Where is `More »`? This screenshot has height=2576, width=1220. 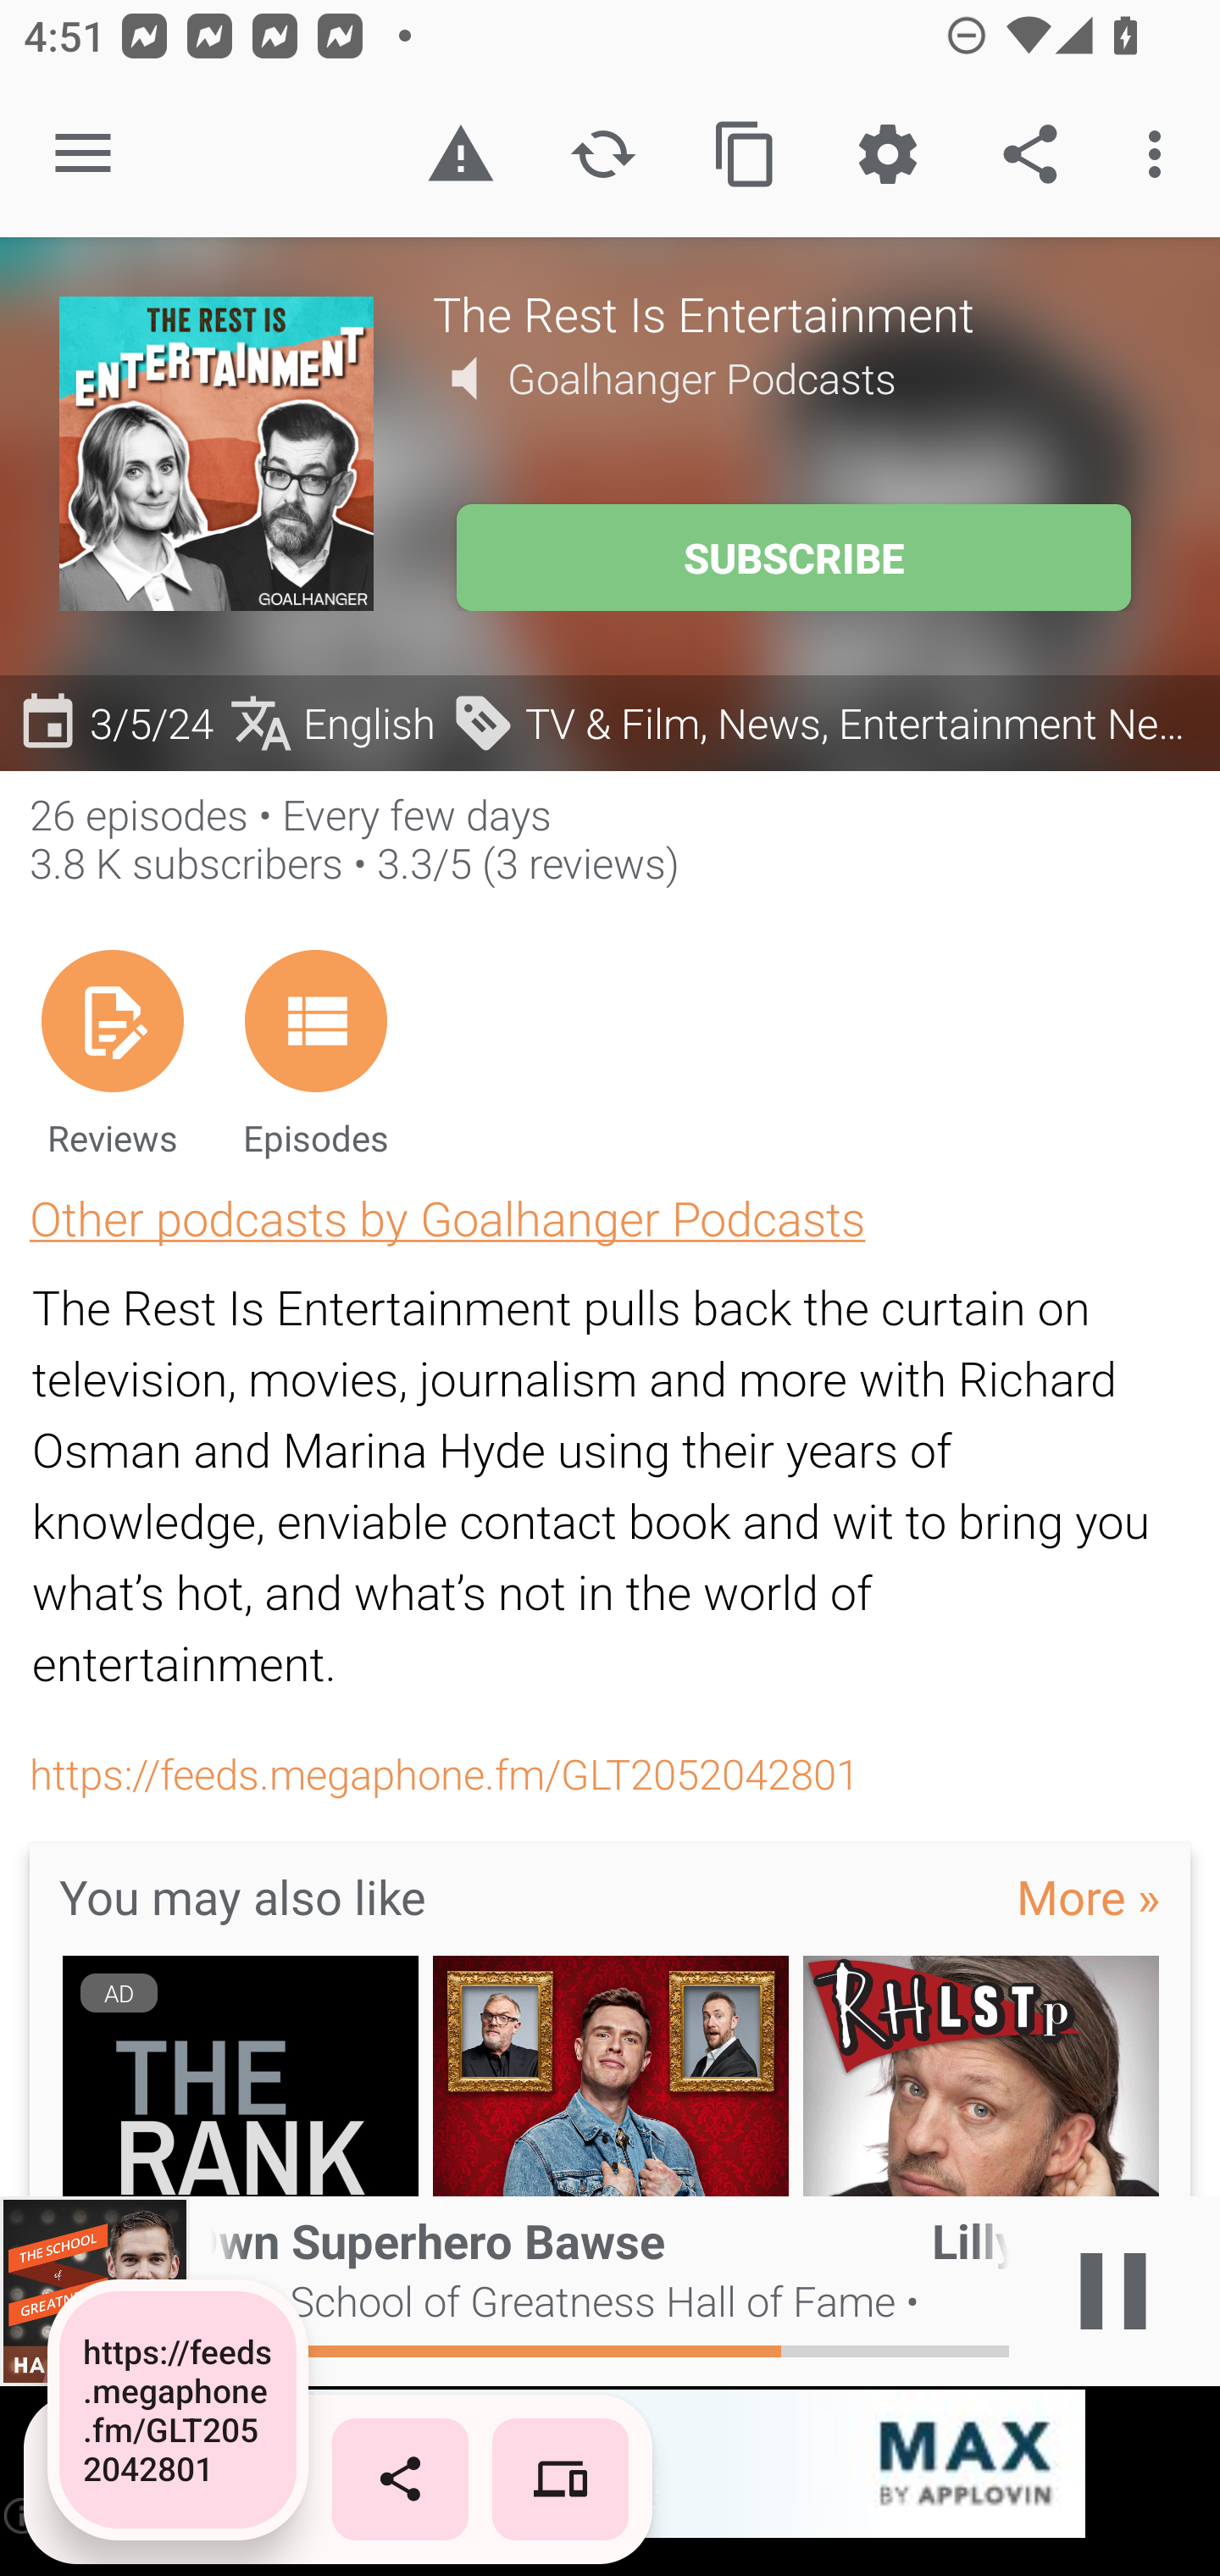
More » is located at coordinates (1088, 1896).